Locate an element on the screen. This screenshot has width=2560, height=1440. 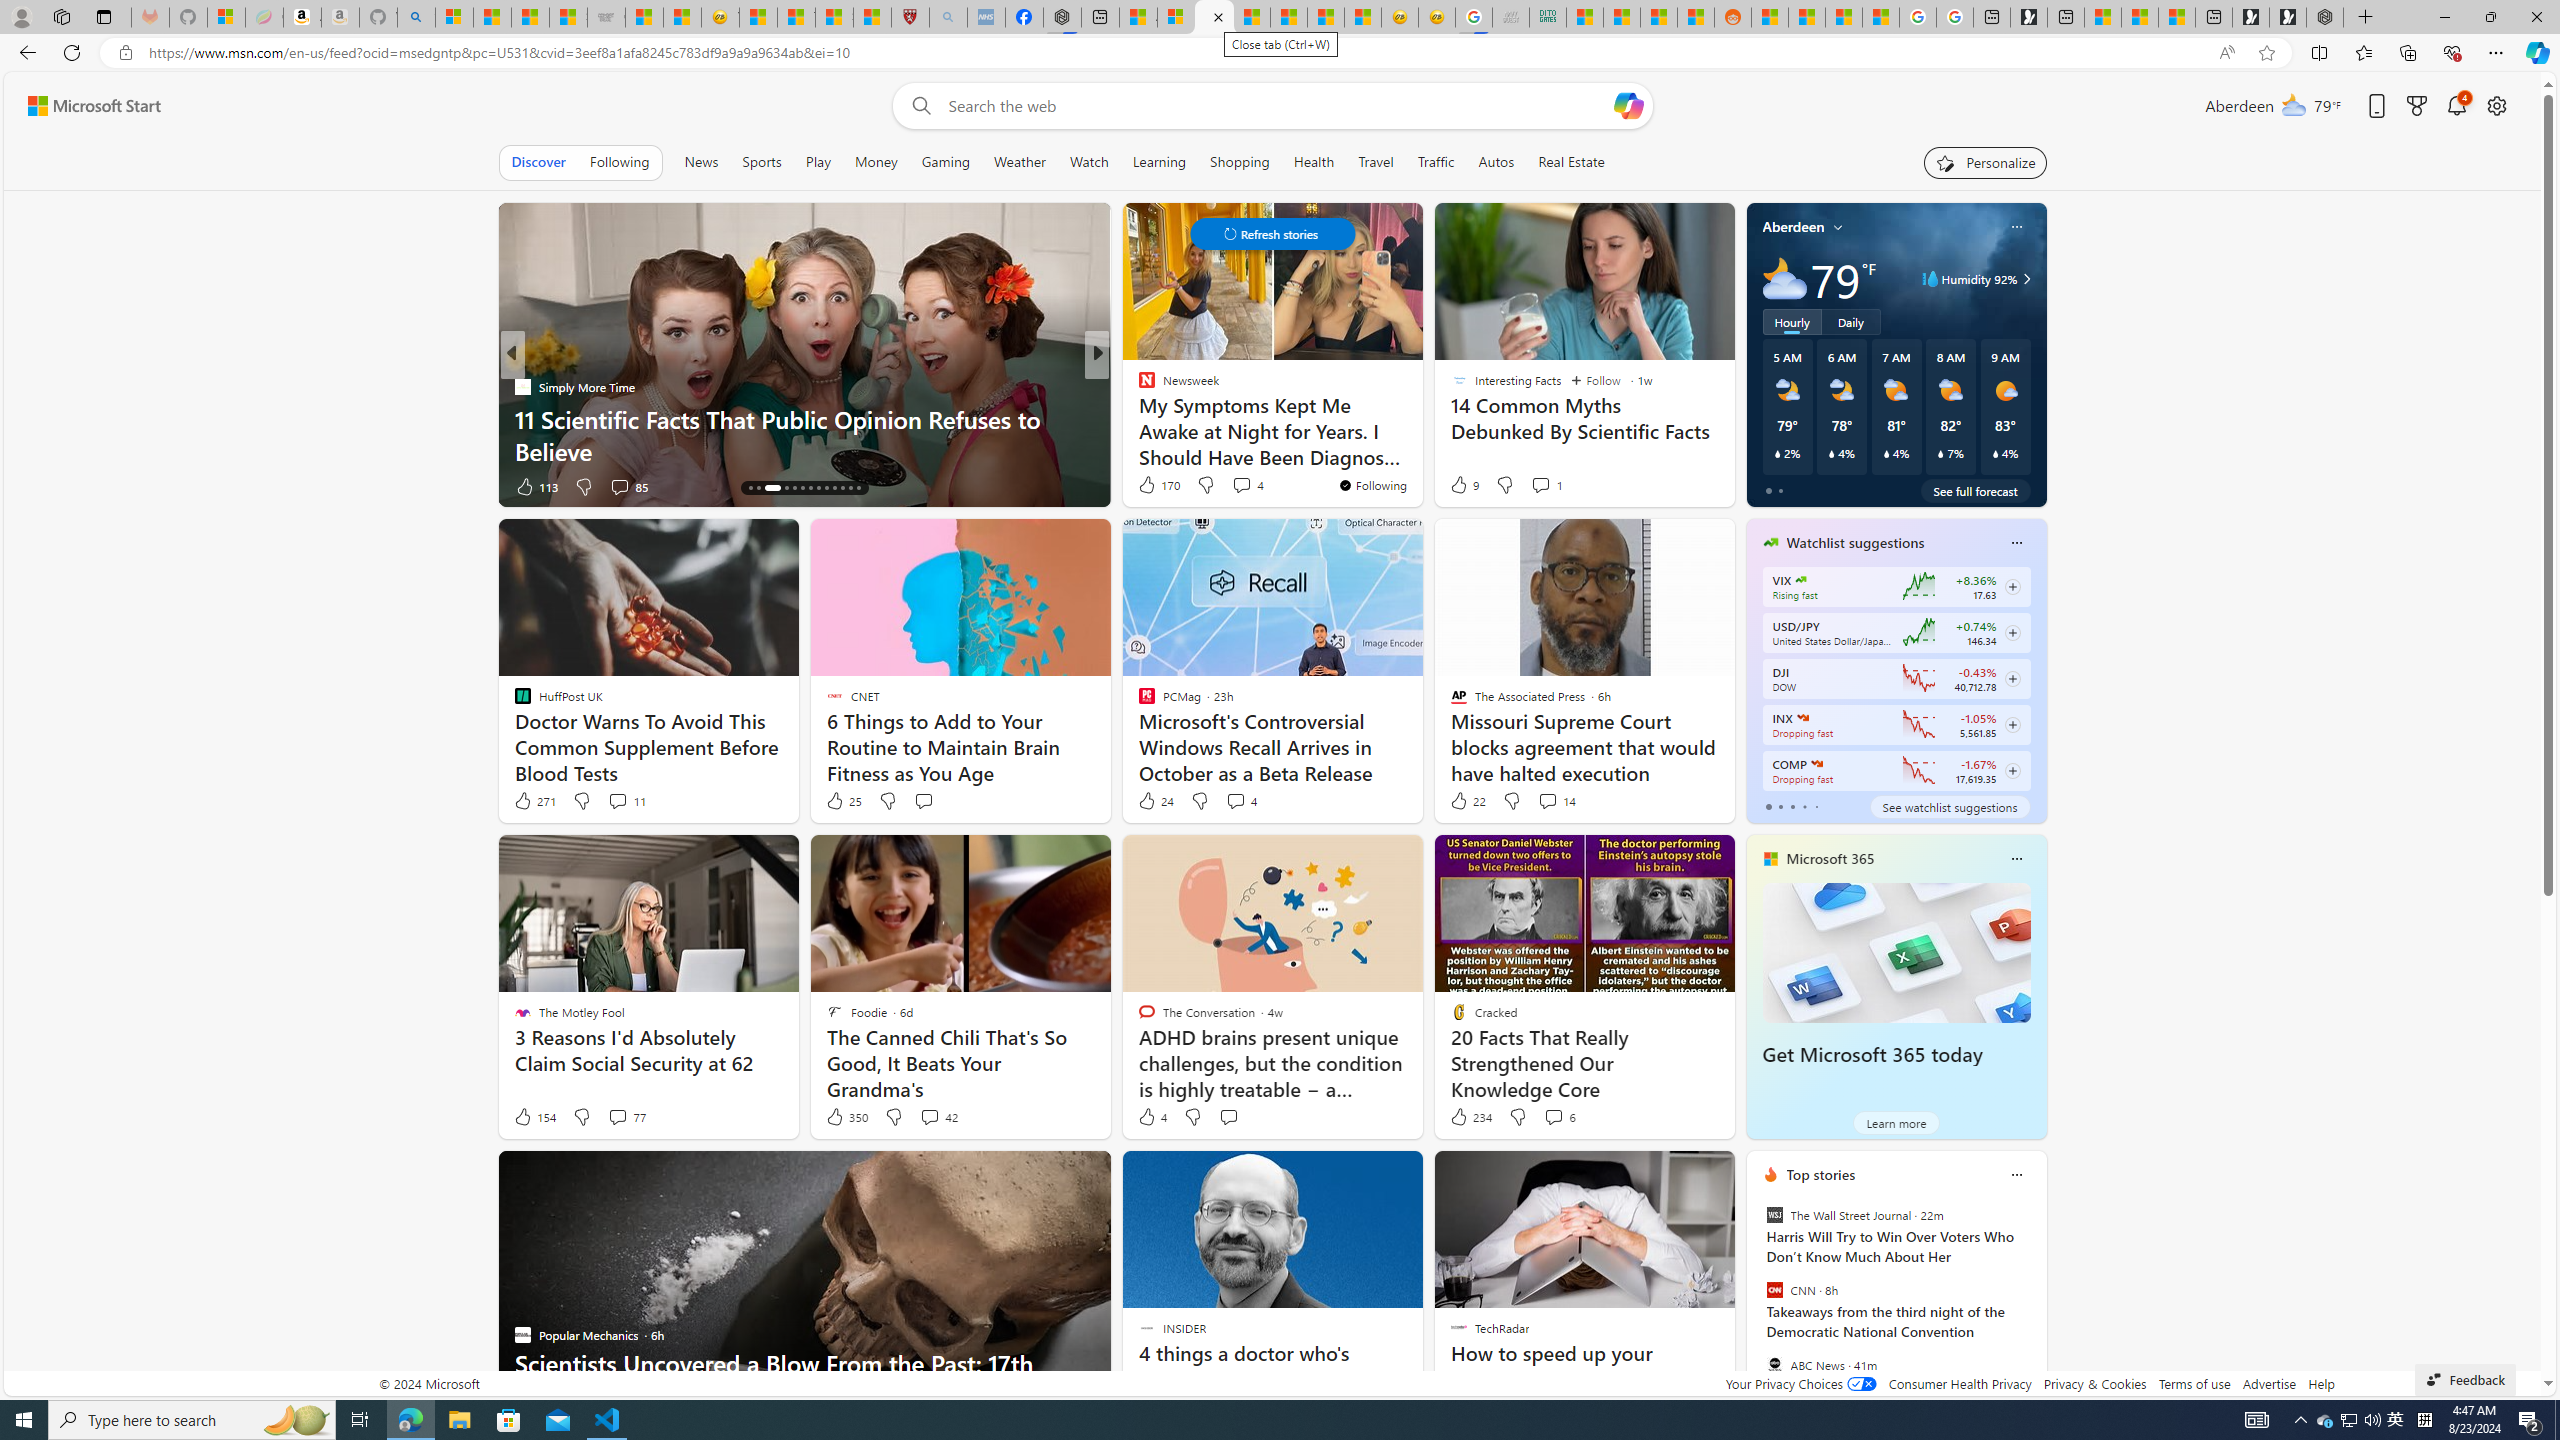
22 Like is located at coordinates (1466, 801).